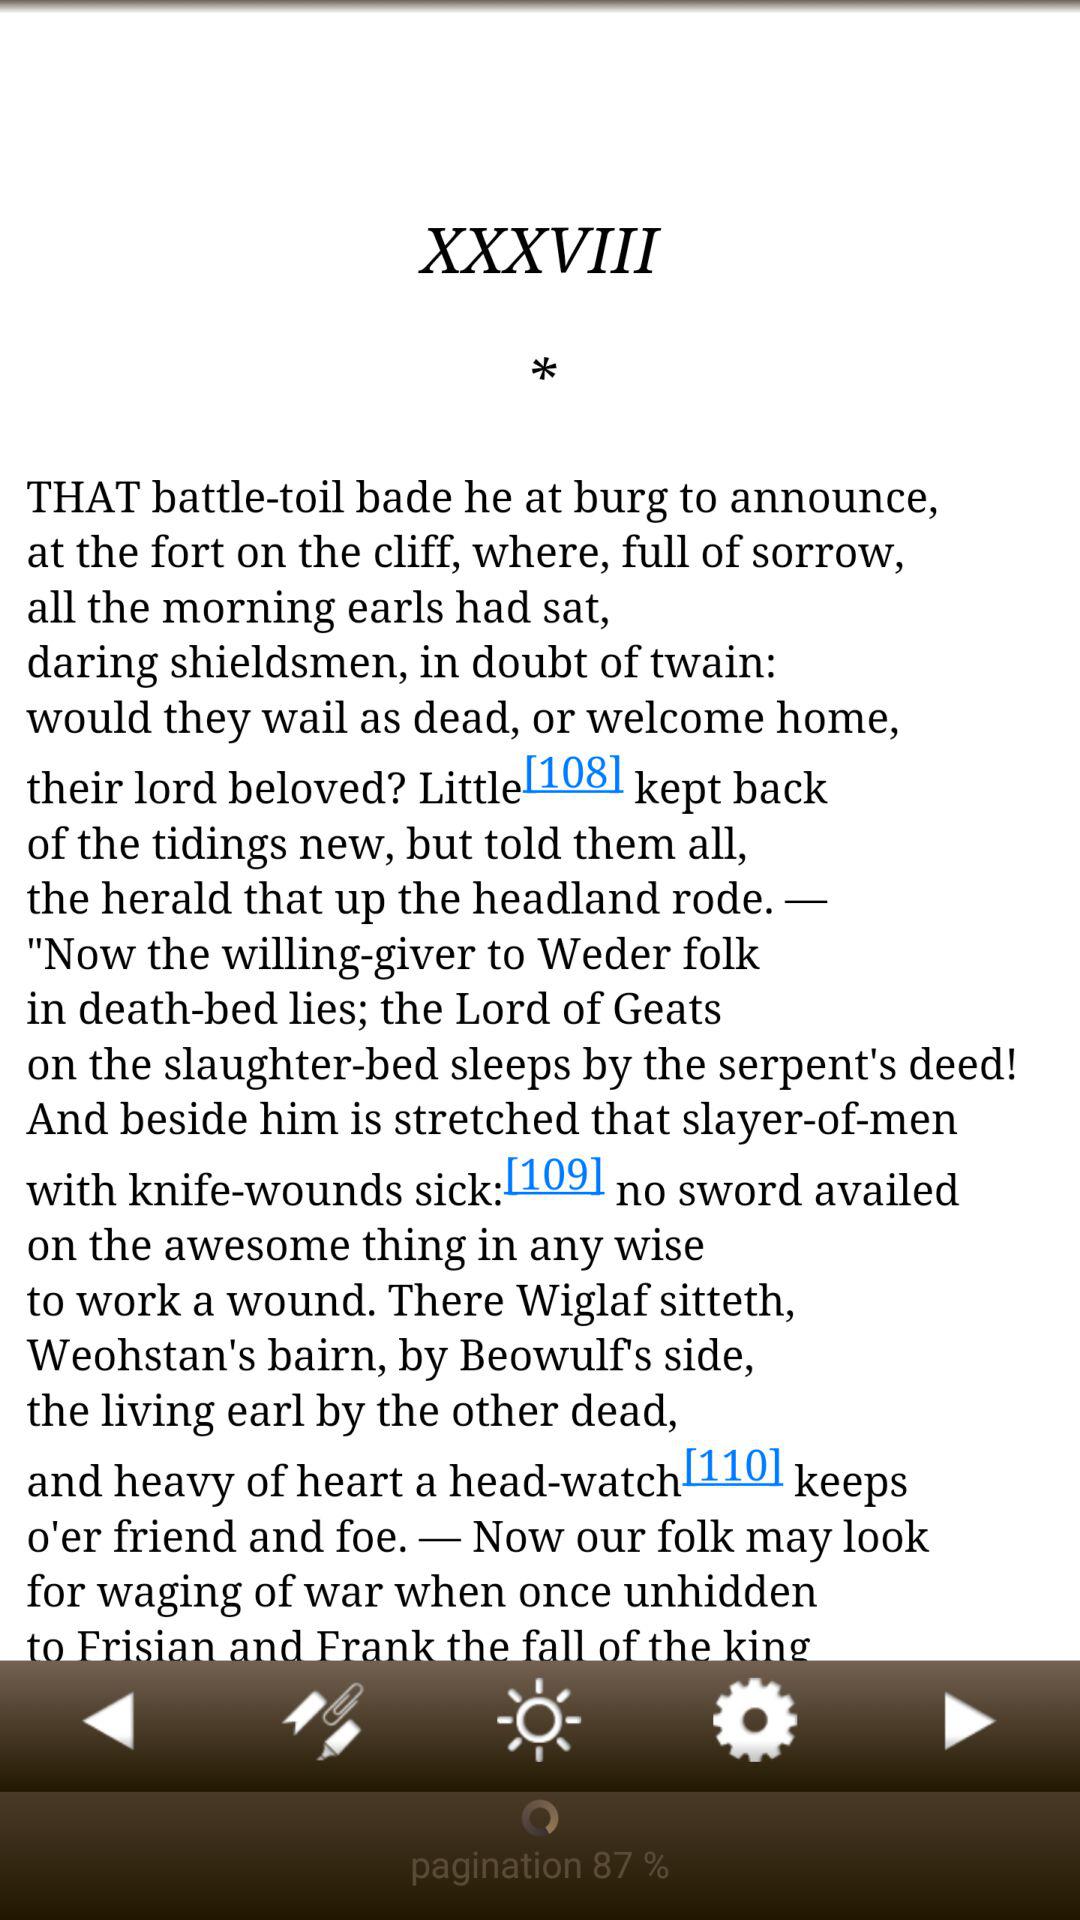 This screenshot has width=1080, height=1920. What do you see at coordinates (972, 1726) in the screenshot?
I see `play book reader` at bounding box center [972, 1726].